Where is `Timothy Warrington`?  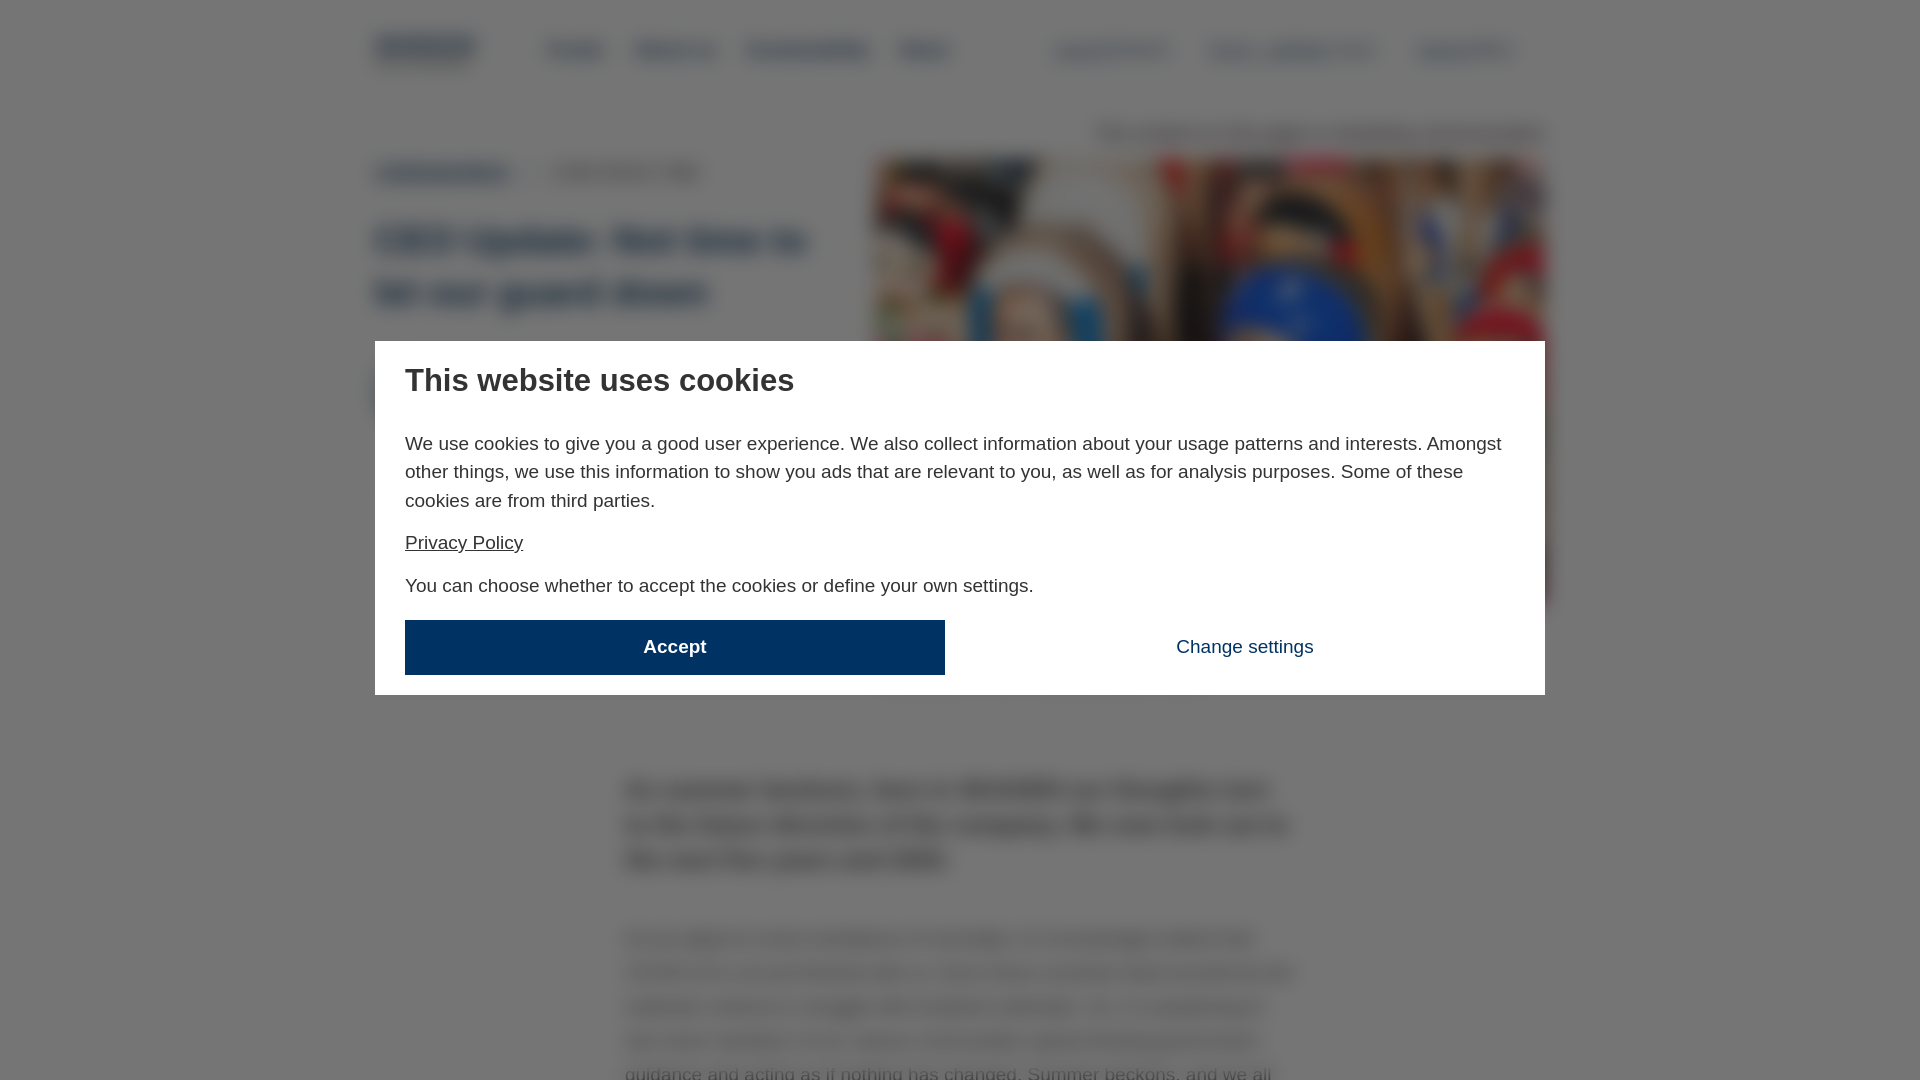 Timothy Warrington is located at coordinates (563, 372).